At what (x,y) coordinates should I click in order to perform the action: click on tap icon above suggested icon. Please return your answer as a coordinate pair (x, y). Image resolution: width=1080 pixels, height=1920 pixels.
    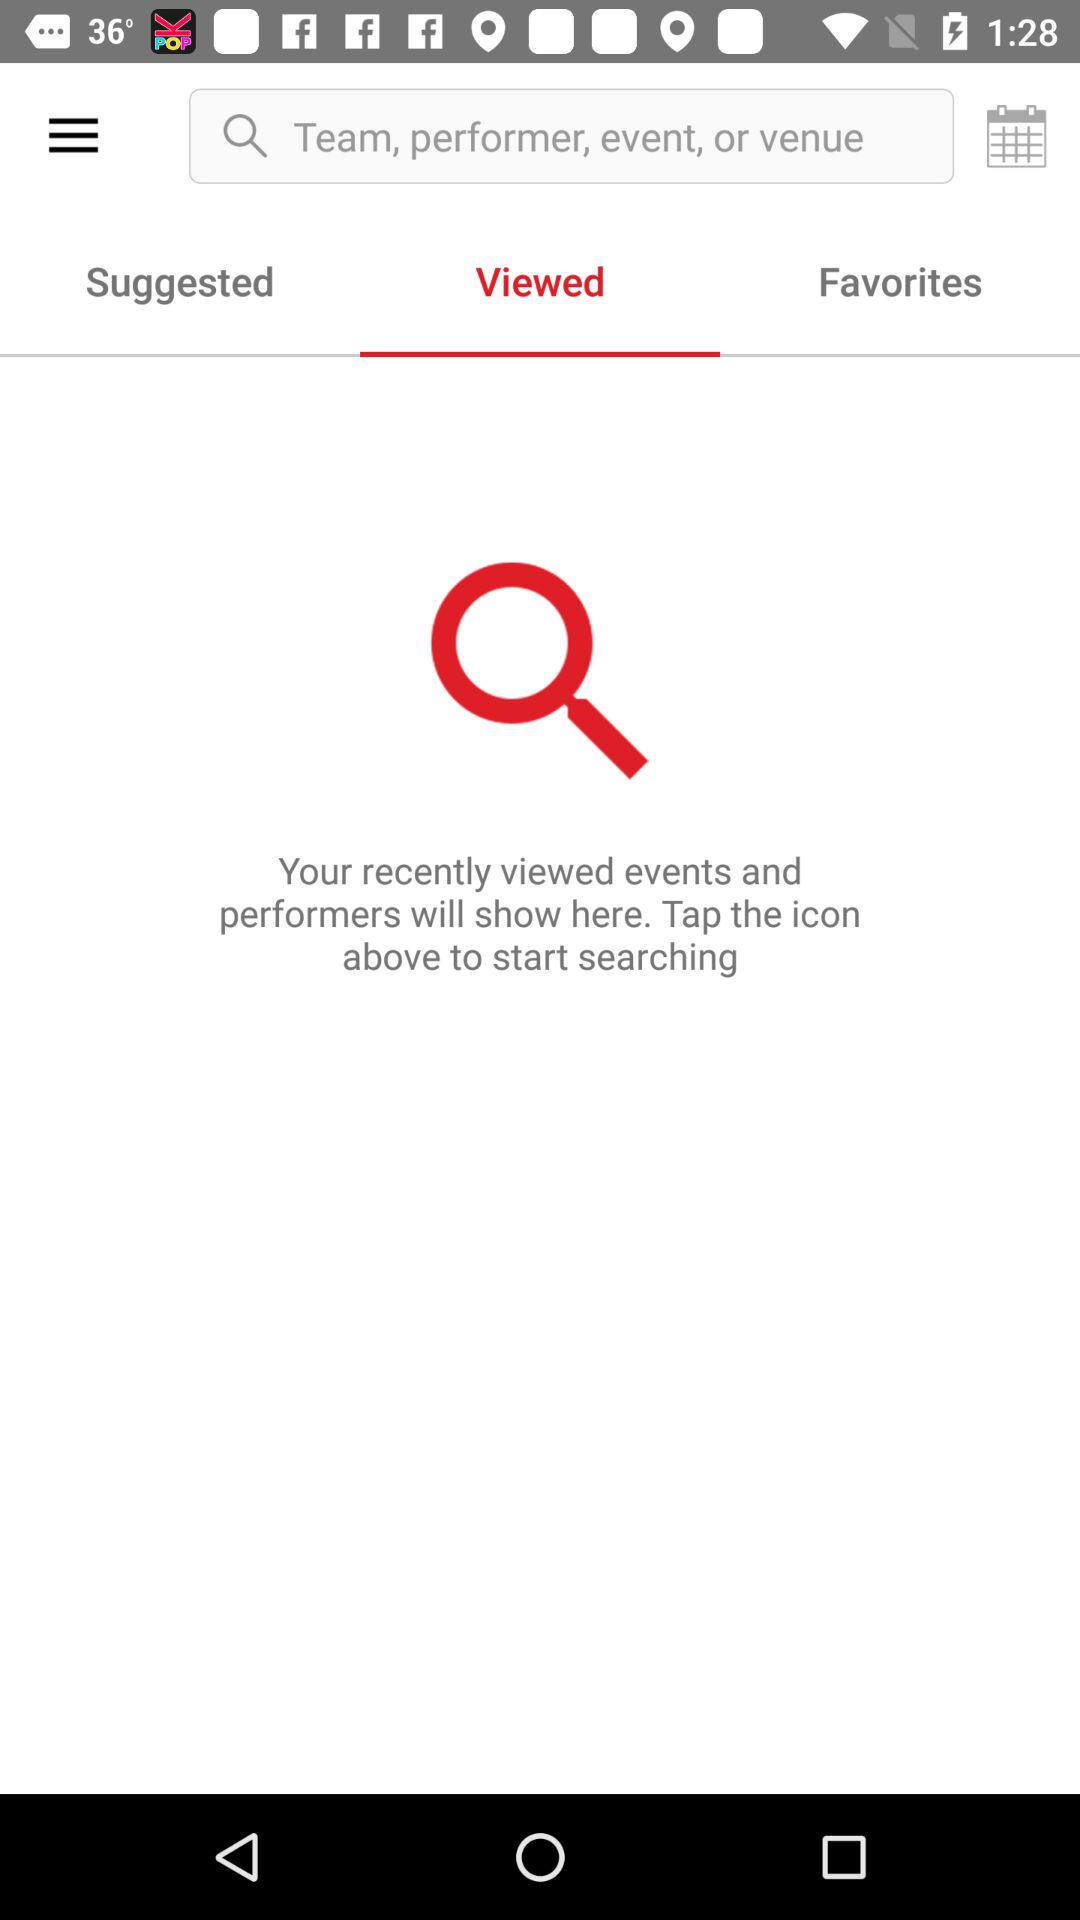
    Looking at the image, I should click on (73, 136).